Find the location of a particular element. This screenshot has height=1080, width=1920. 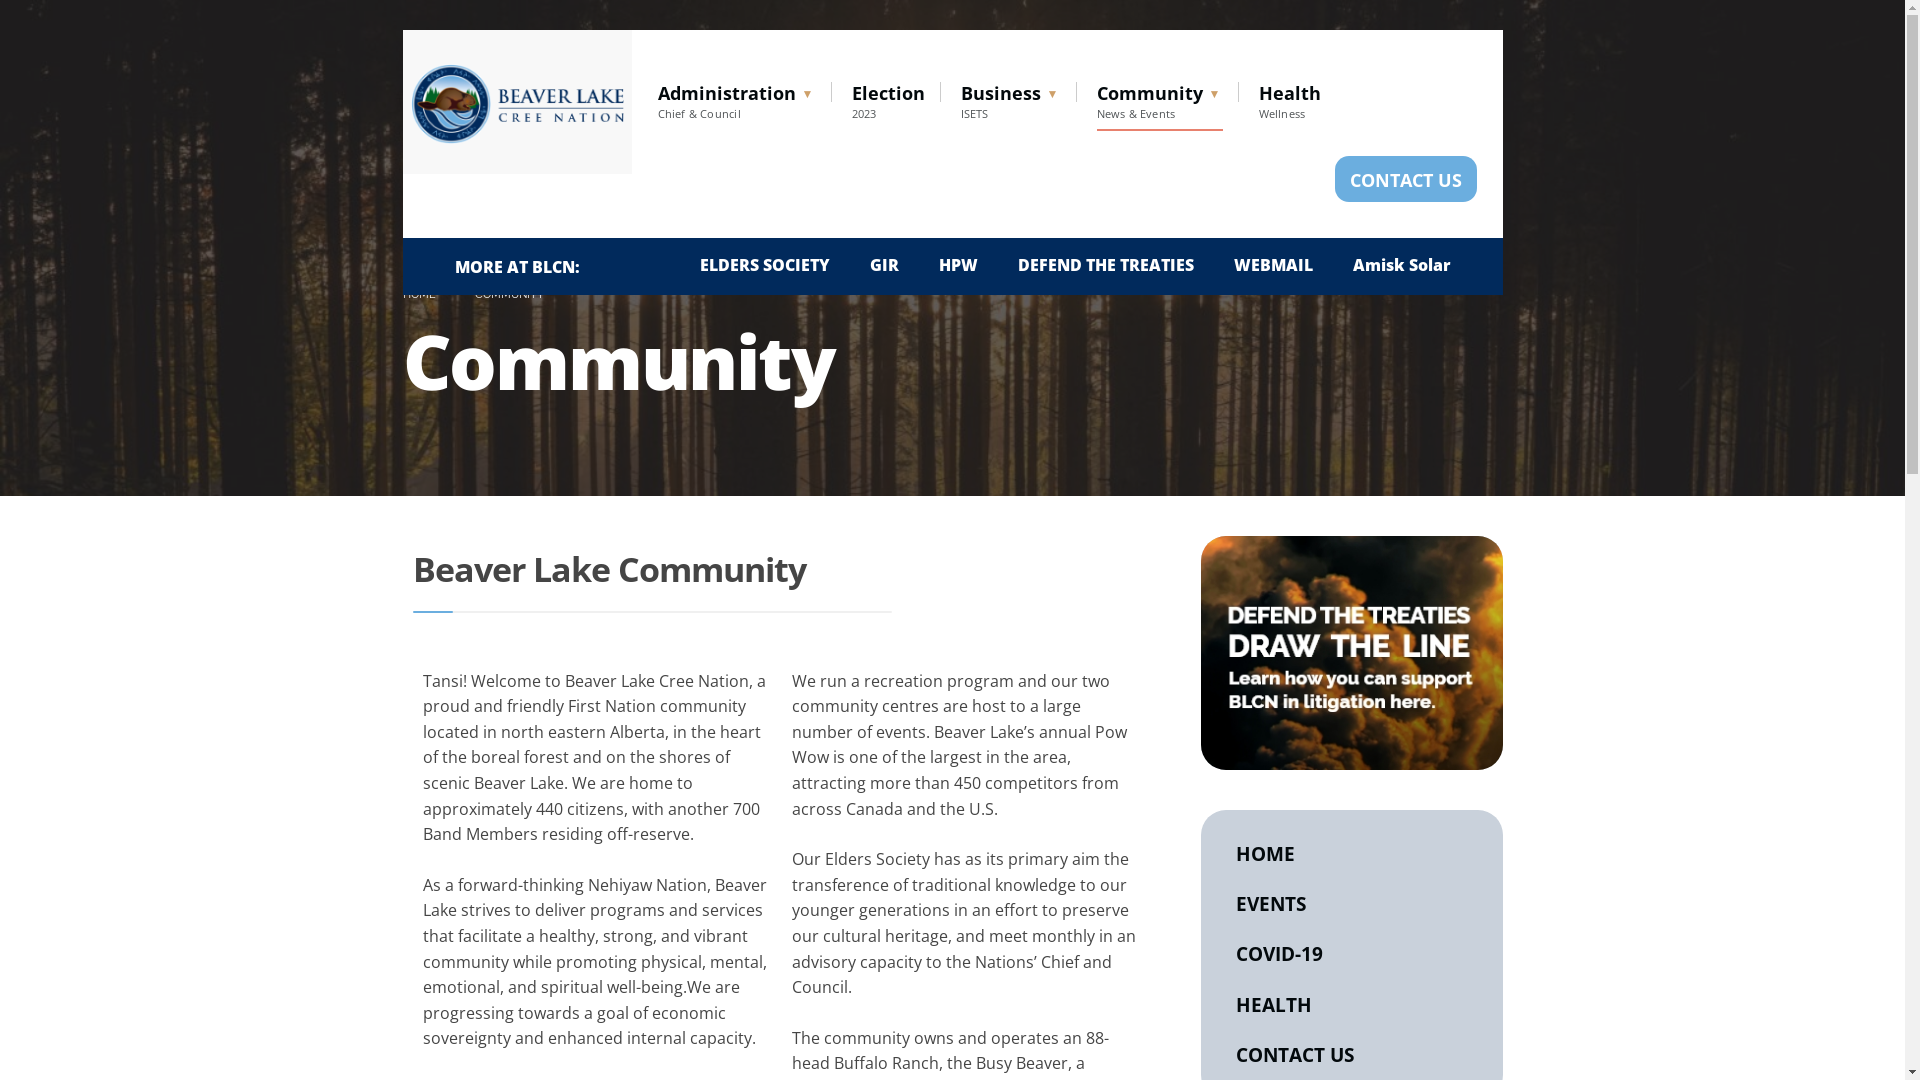

HOME is located at coordinates (418, 294).